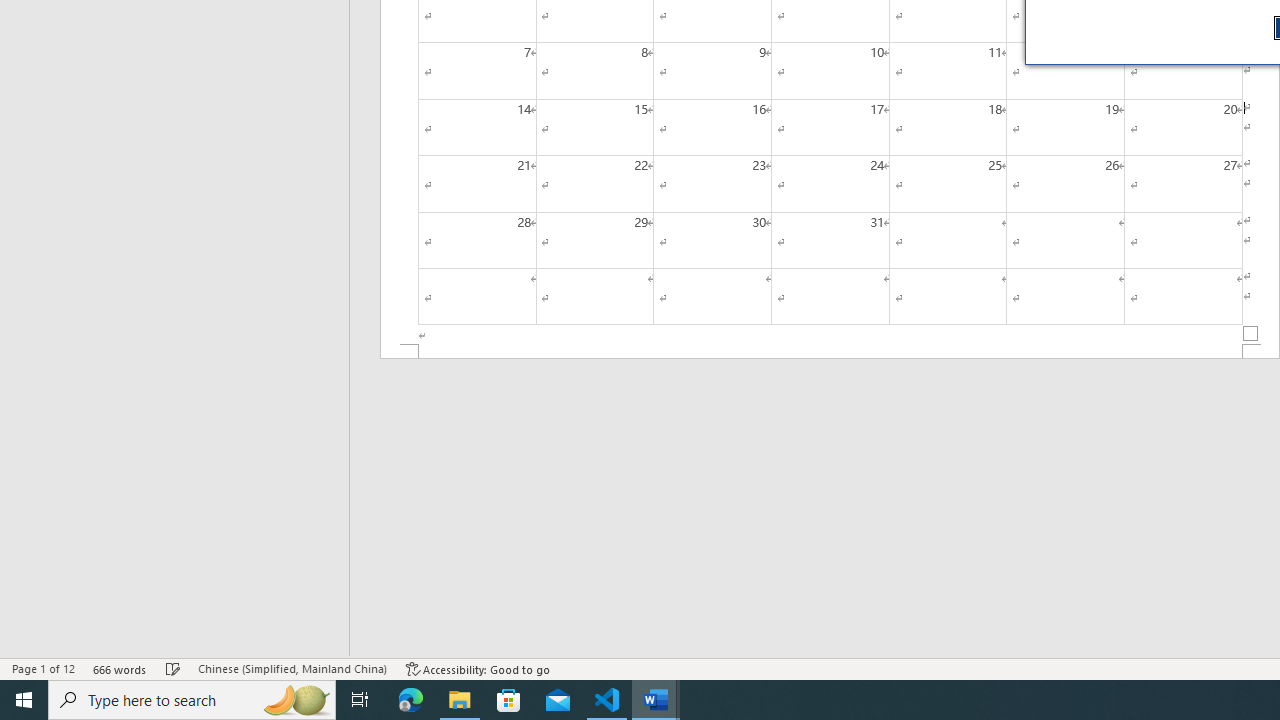 This screenshot has width=1280, height=720. Describe the element at coordinates (460, 700) in the screenshot. I see `File Explorer - 1 running window` at that location.